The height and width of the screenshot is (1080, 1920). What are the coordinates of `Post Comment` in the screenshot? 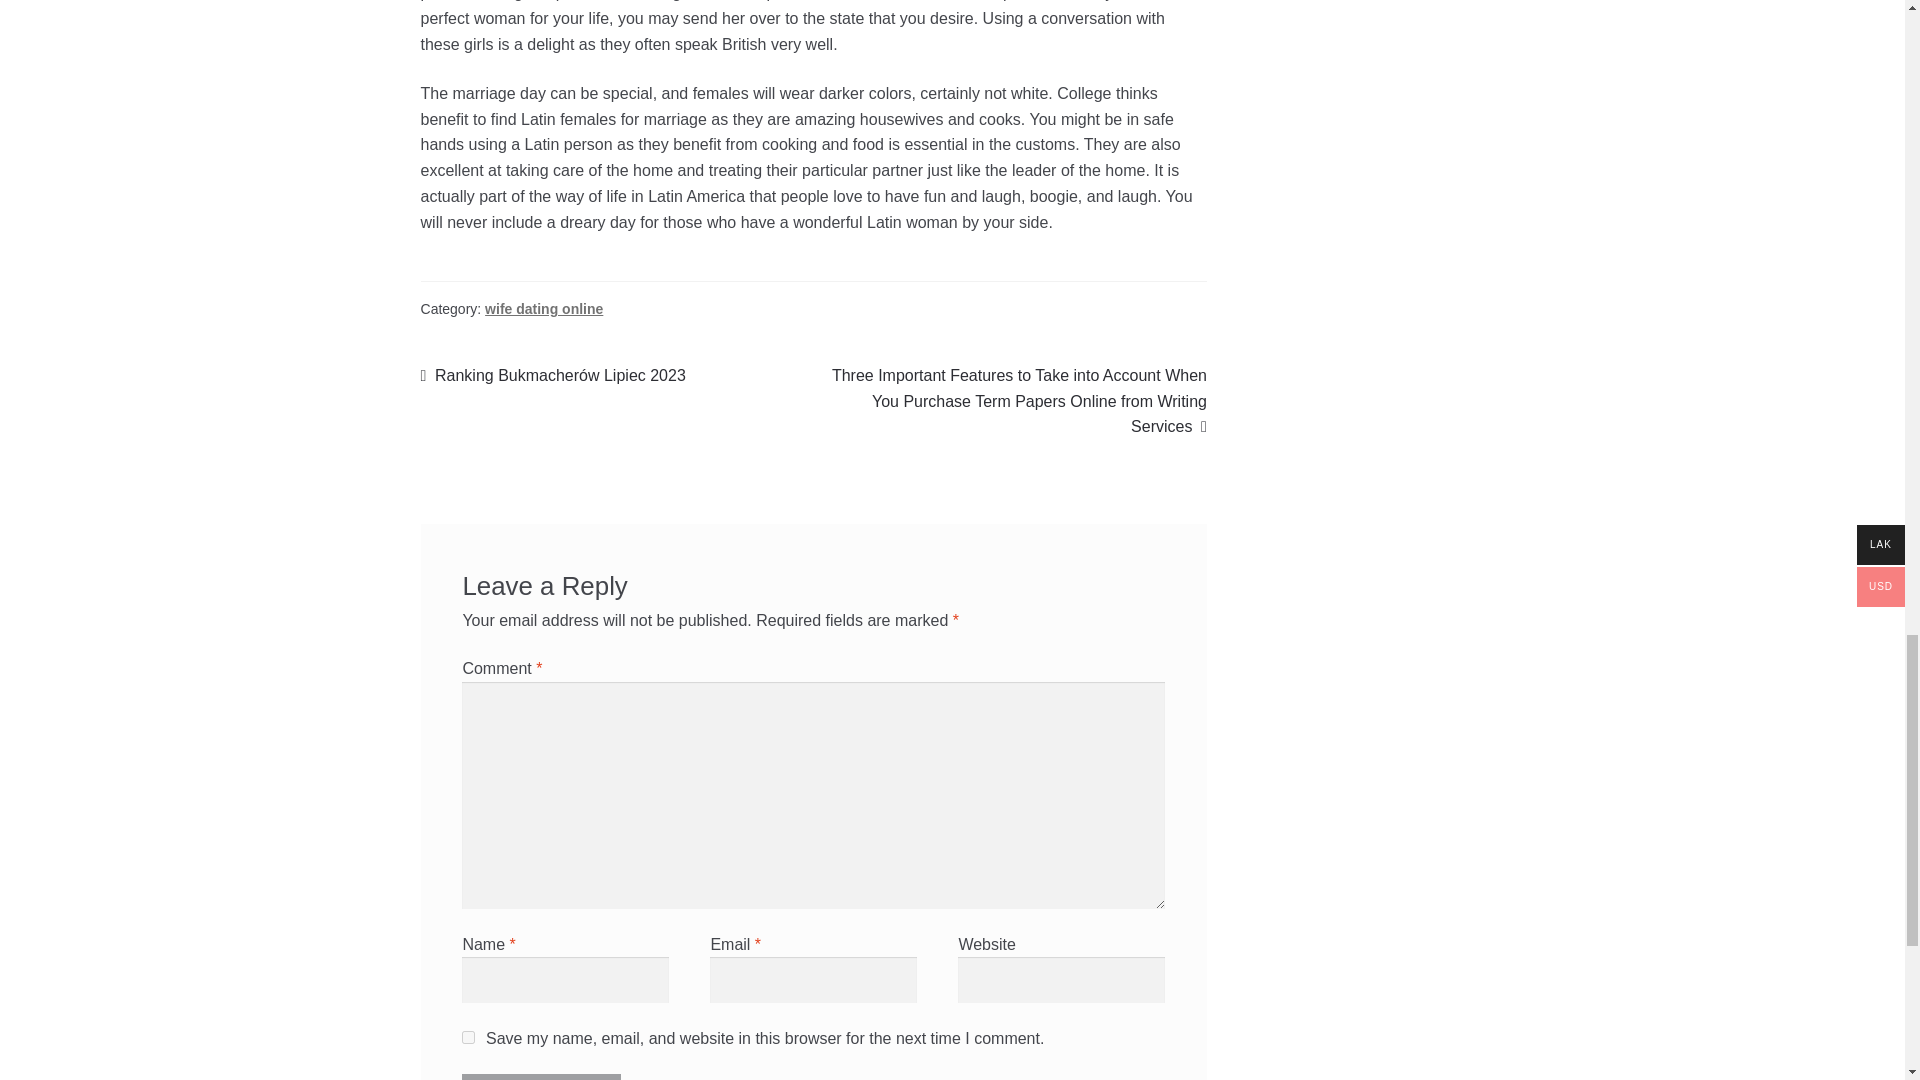 It's located at (541, 1076).